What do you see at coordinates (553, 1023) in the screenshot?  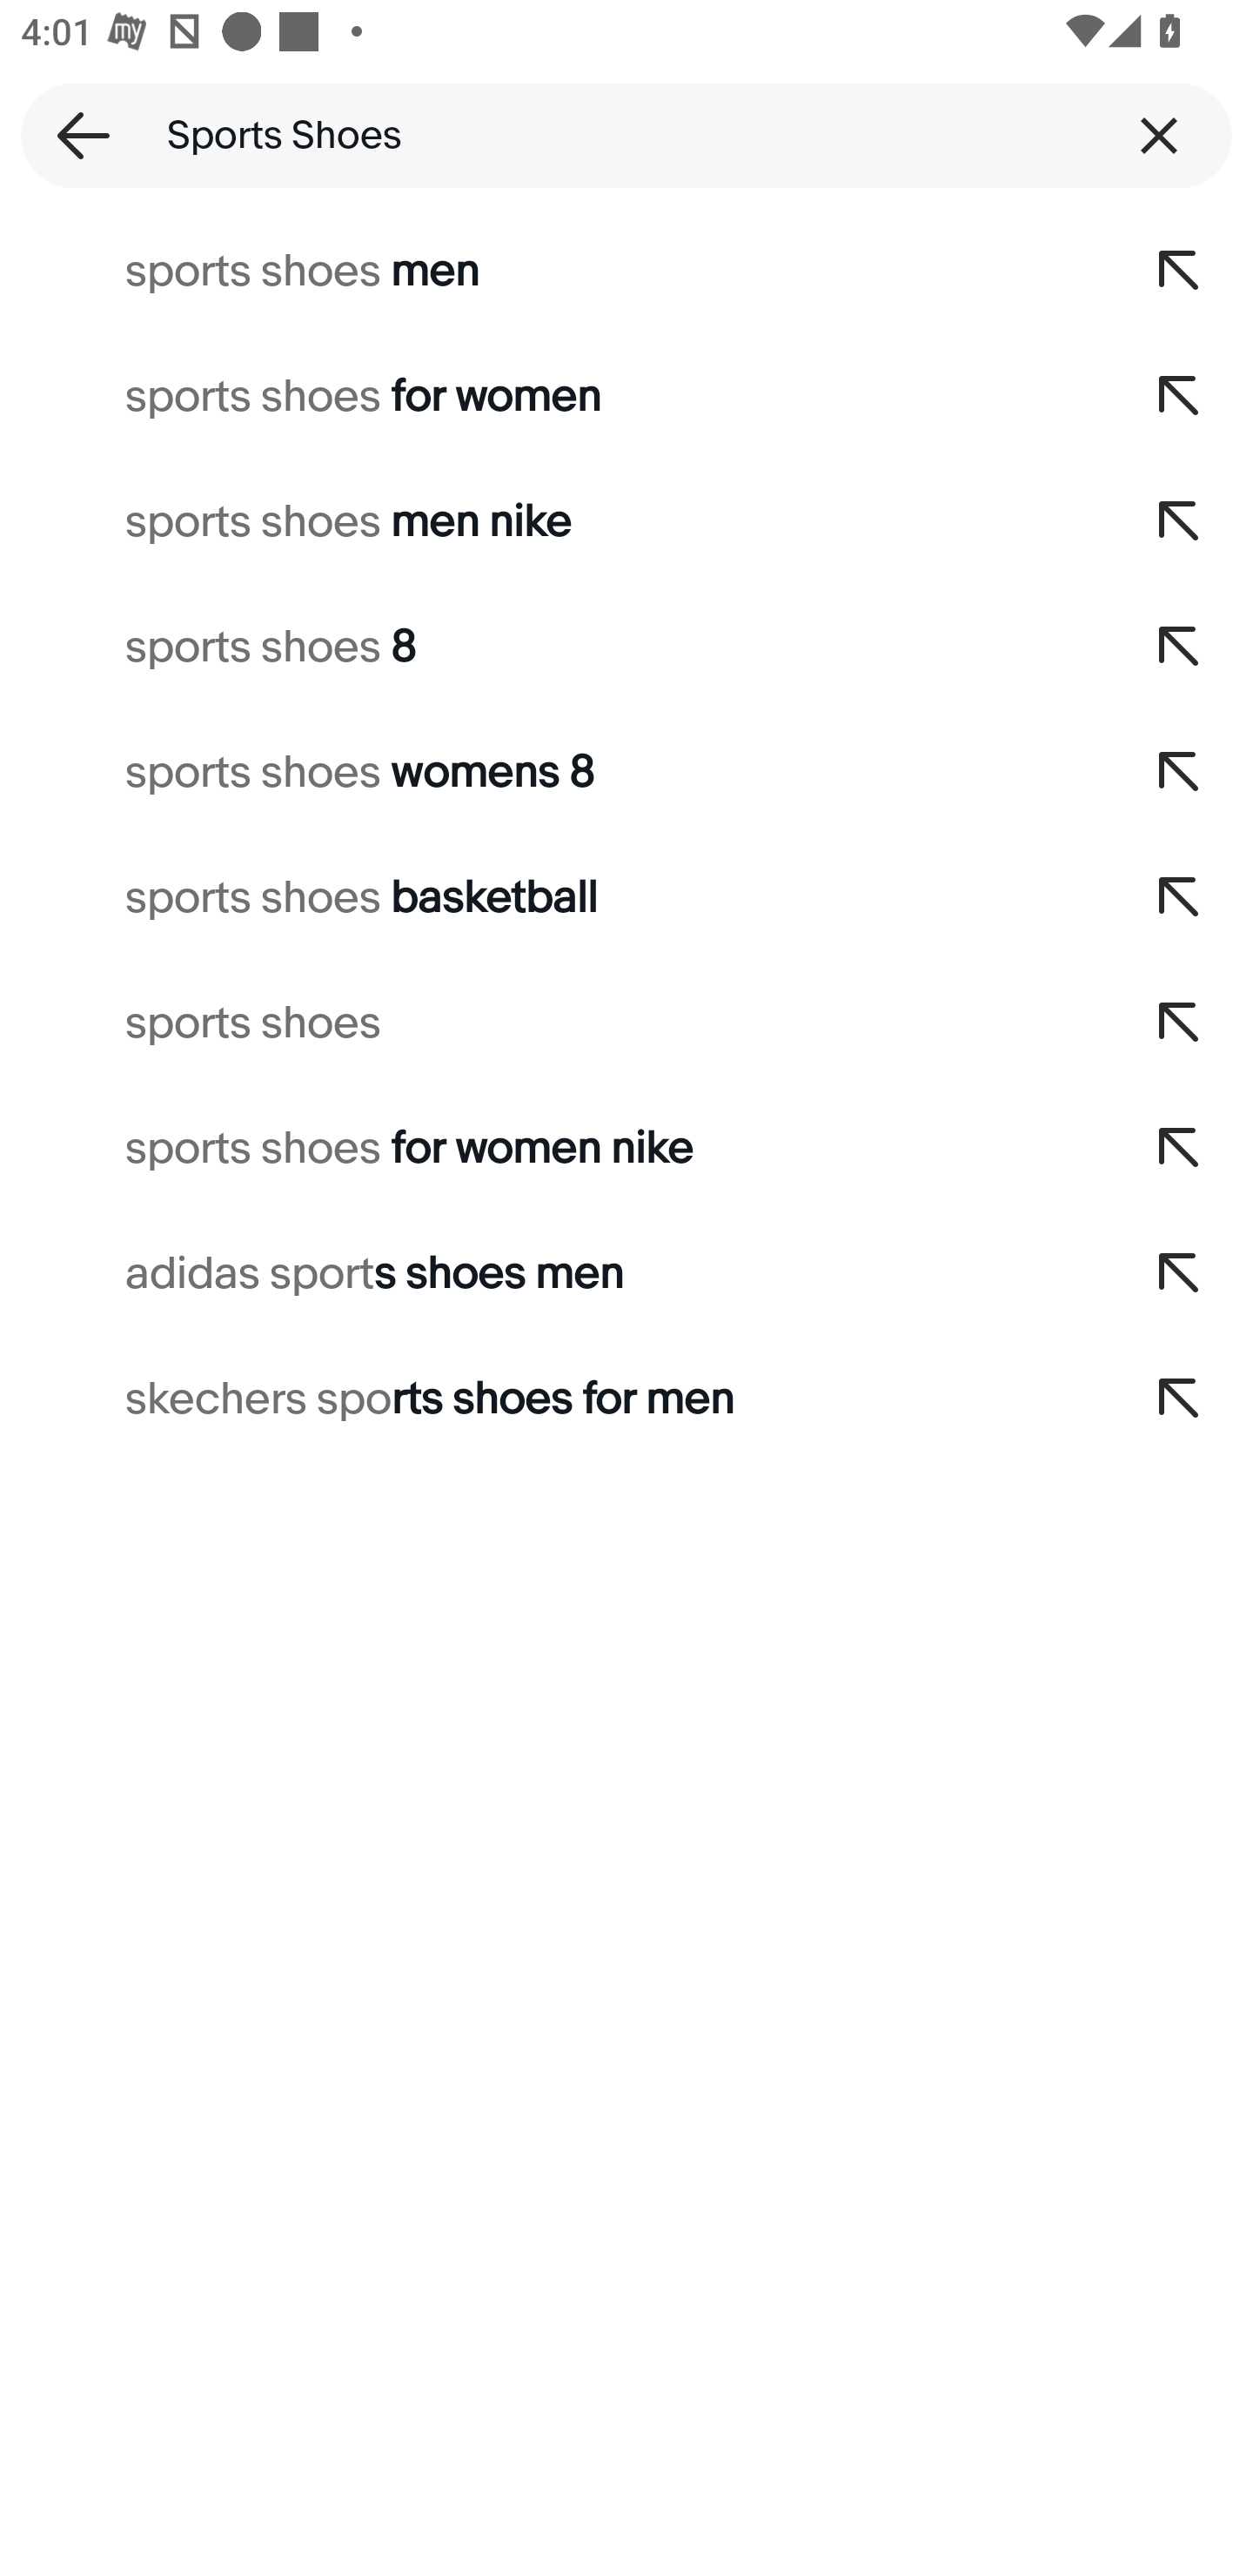 I see `sports shoes` at bounding box center [553, 1023].